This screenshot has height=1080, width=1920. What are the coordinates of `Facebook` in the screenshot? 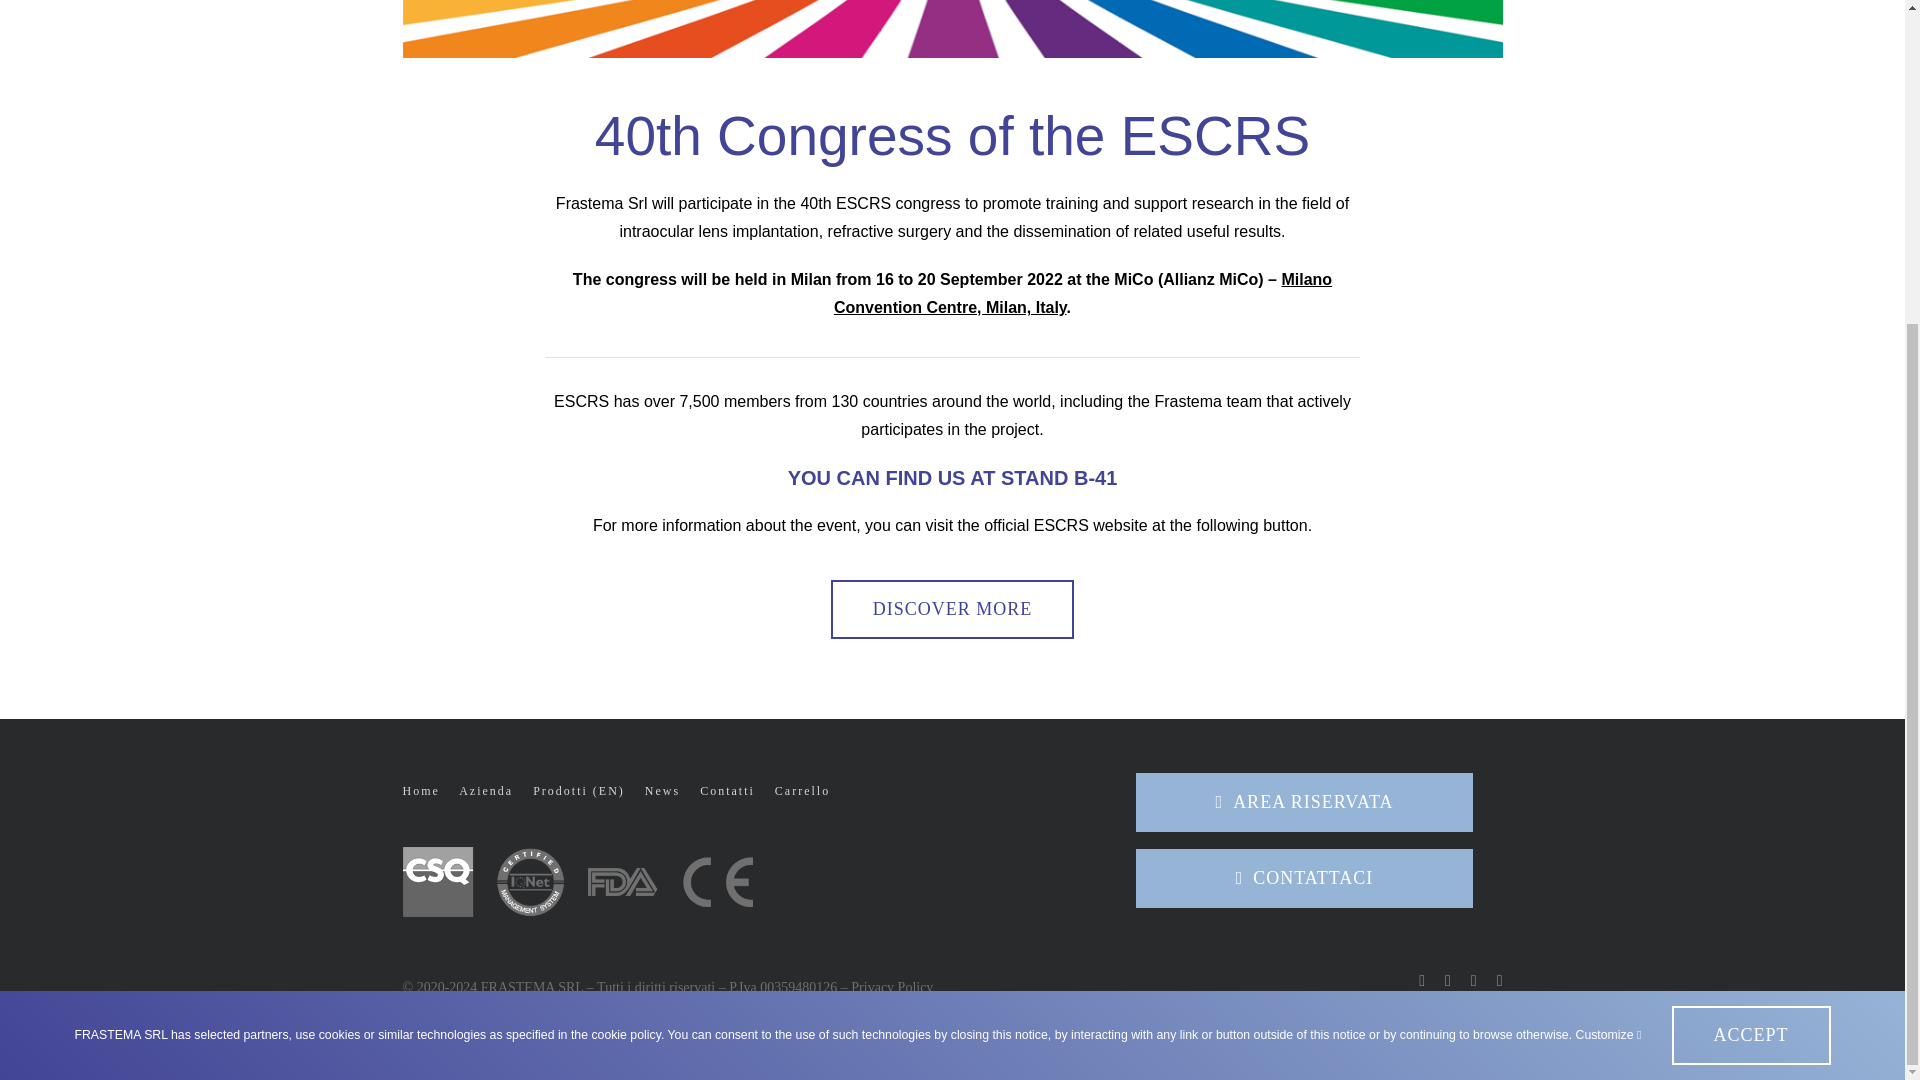 It's located at (1421, 981).